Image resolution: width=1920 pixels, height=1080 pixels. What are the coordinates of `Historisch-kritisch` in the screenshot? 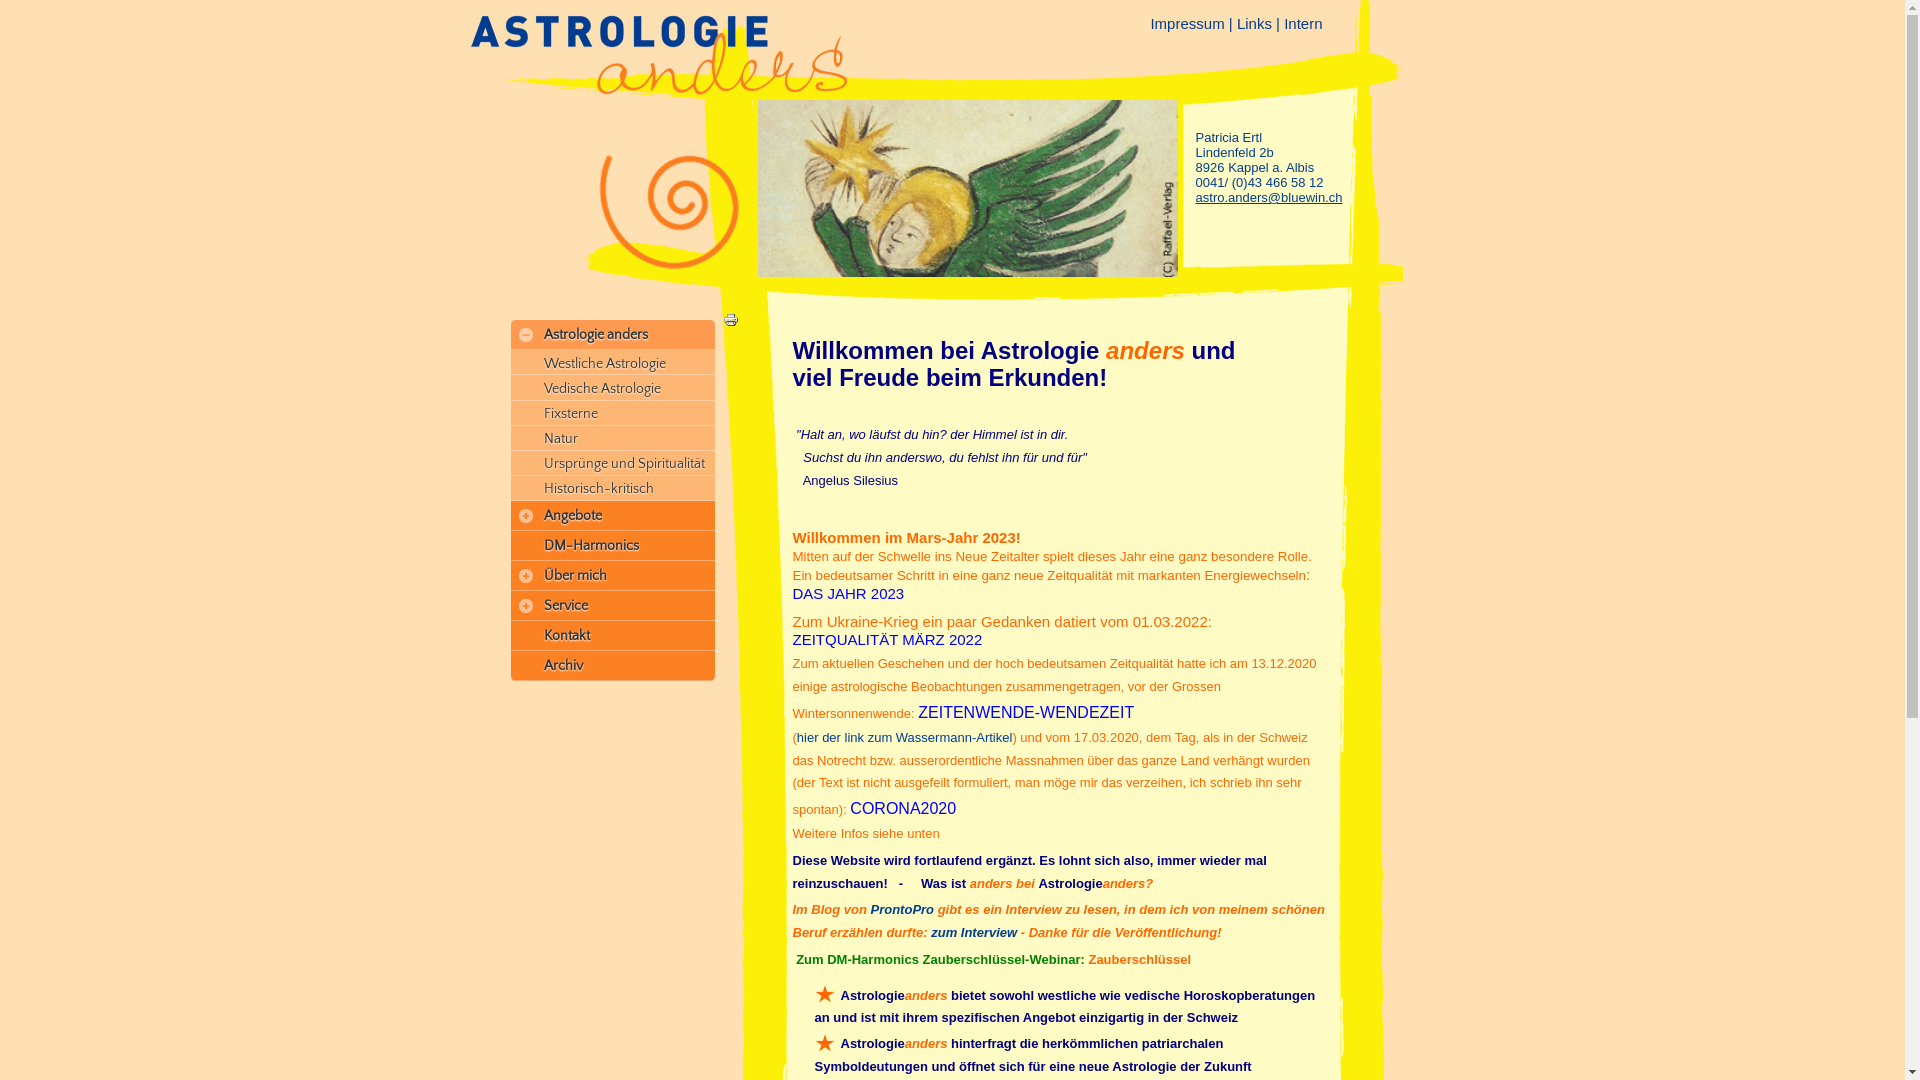 It's located at (628, 488).